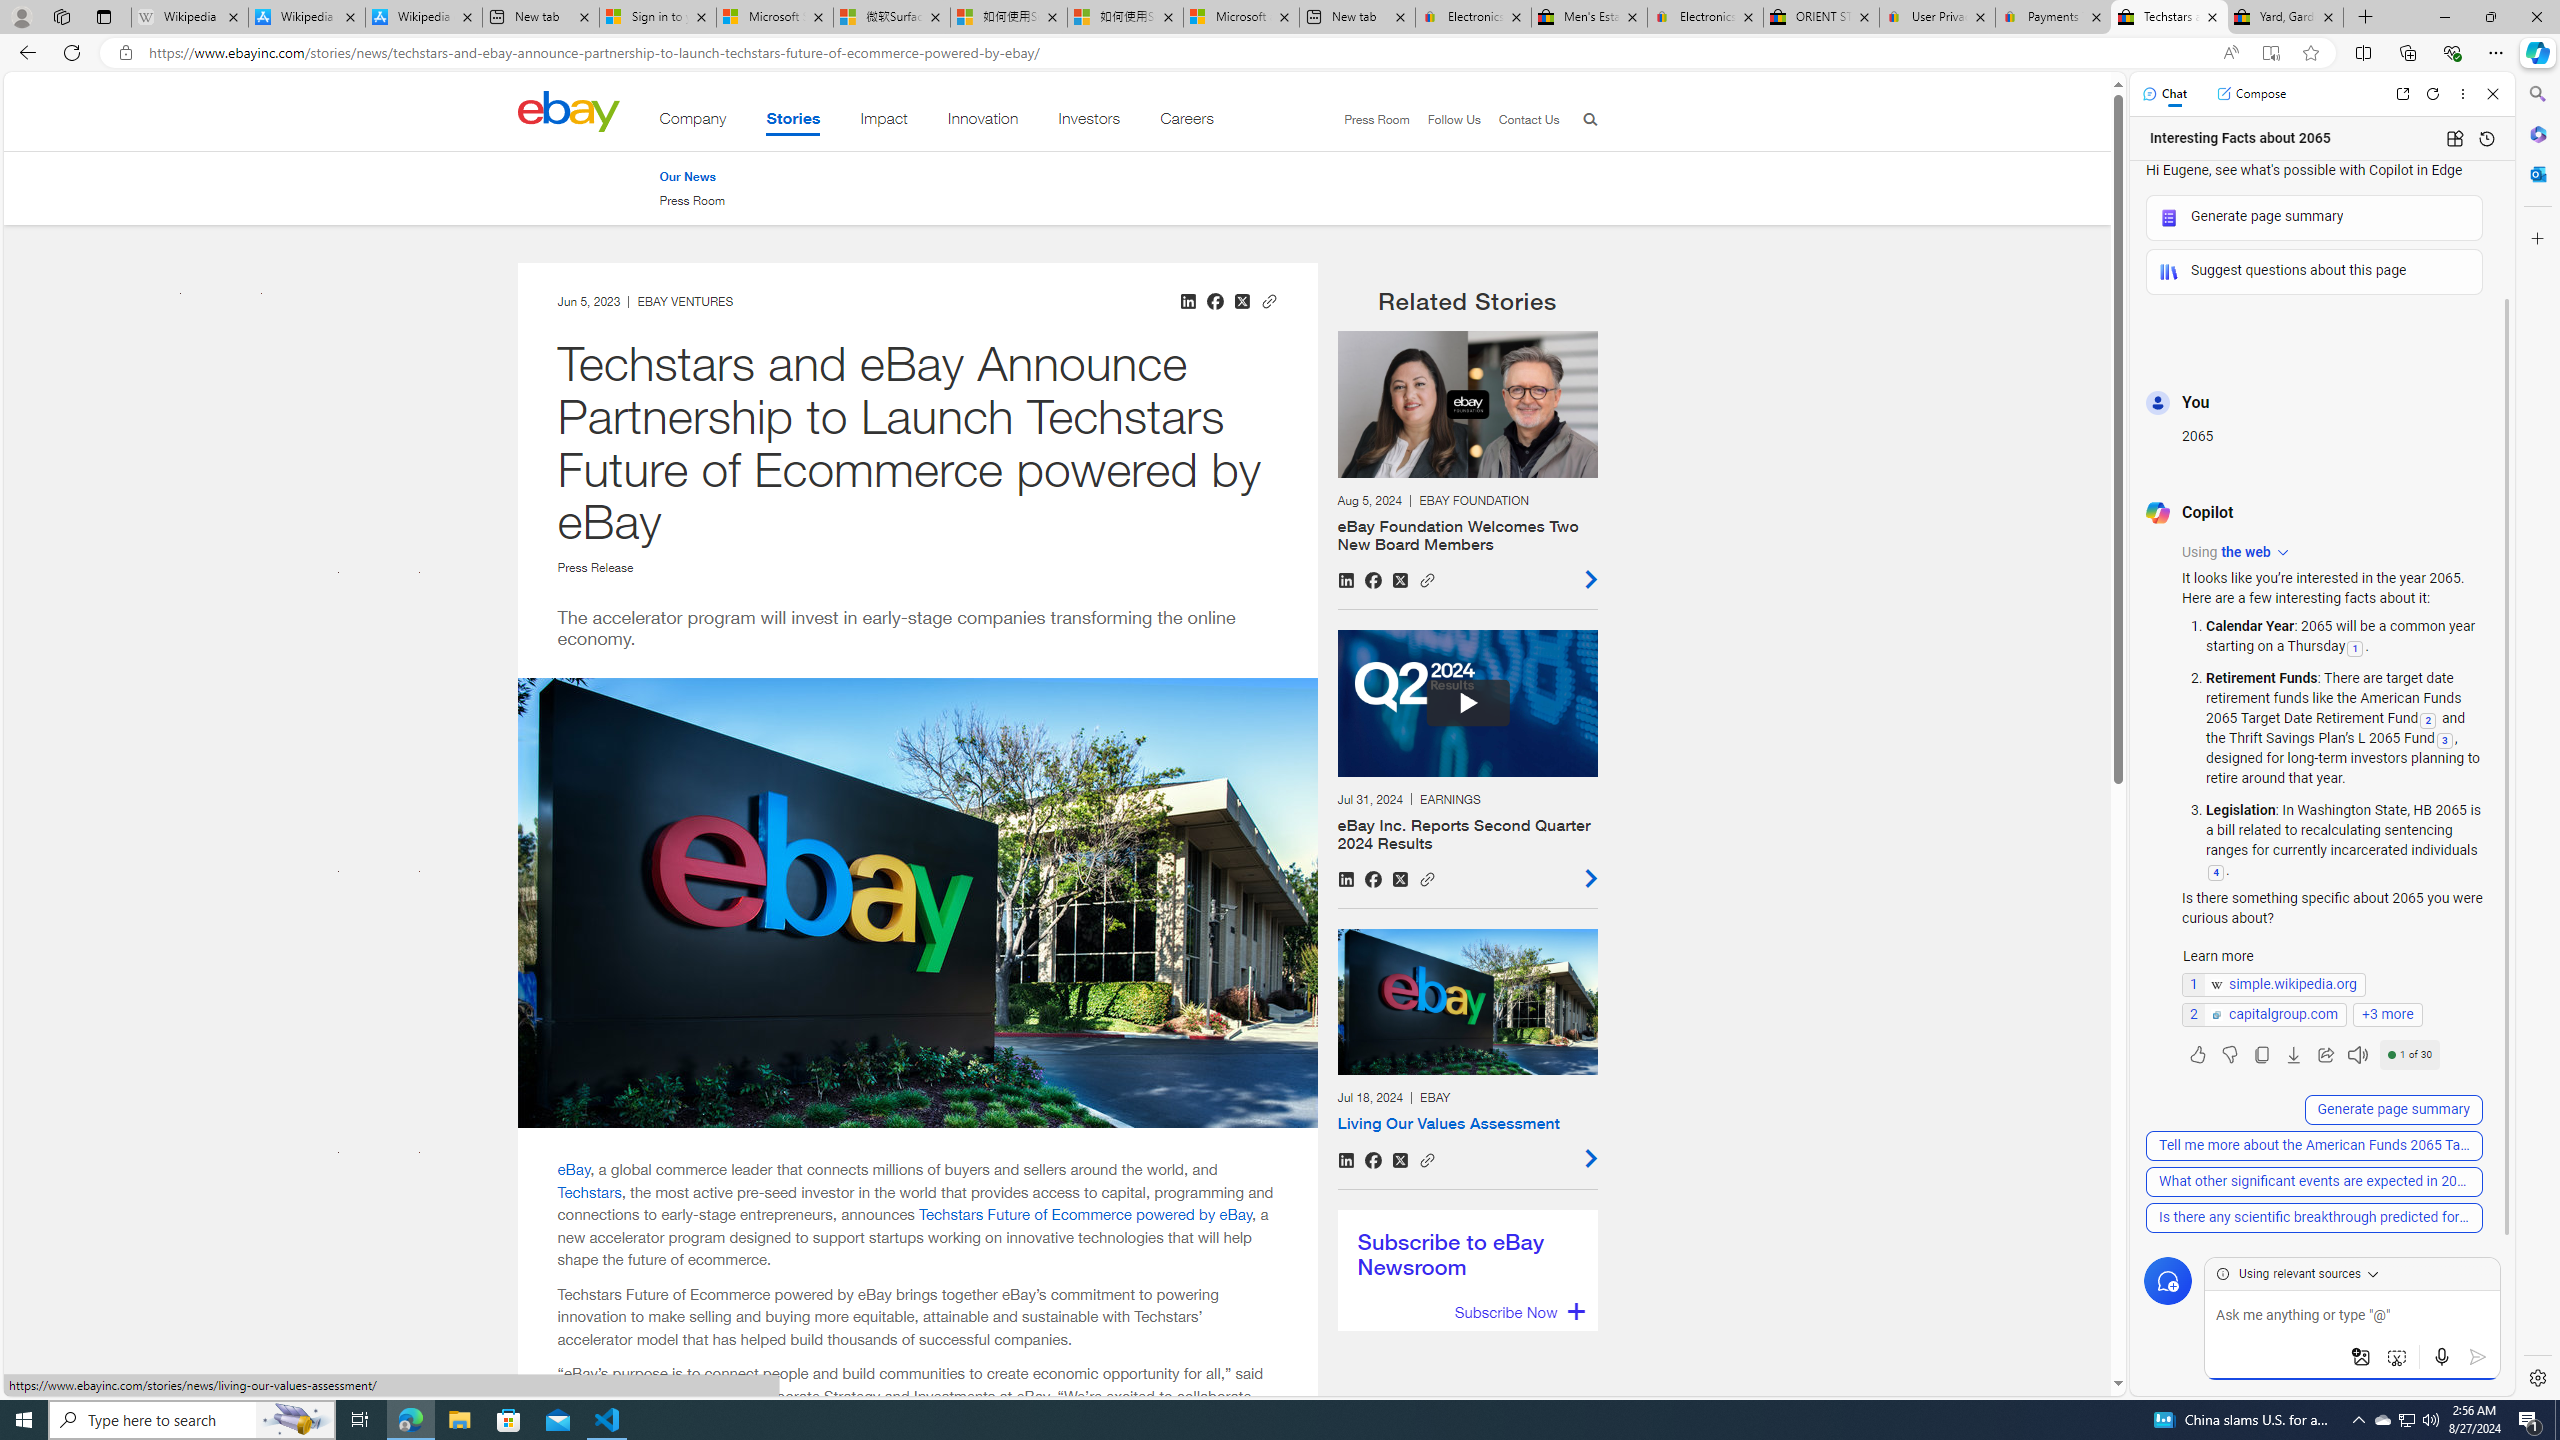  I want to click on Company, so click(692, 122).